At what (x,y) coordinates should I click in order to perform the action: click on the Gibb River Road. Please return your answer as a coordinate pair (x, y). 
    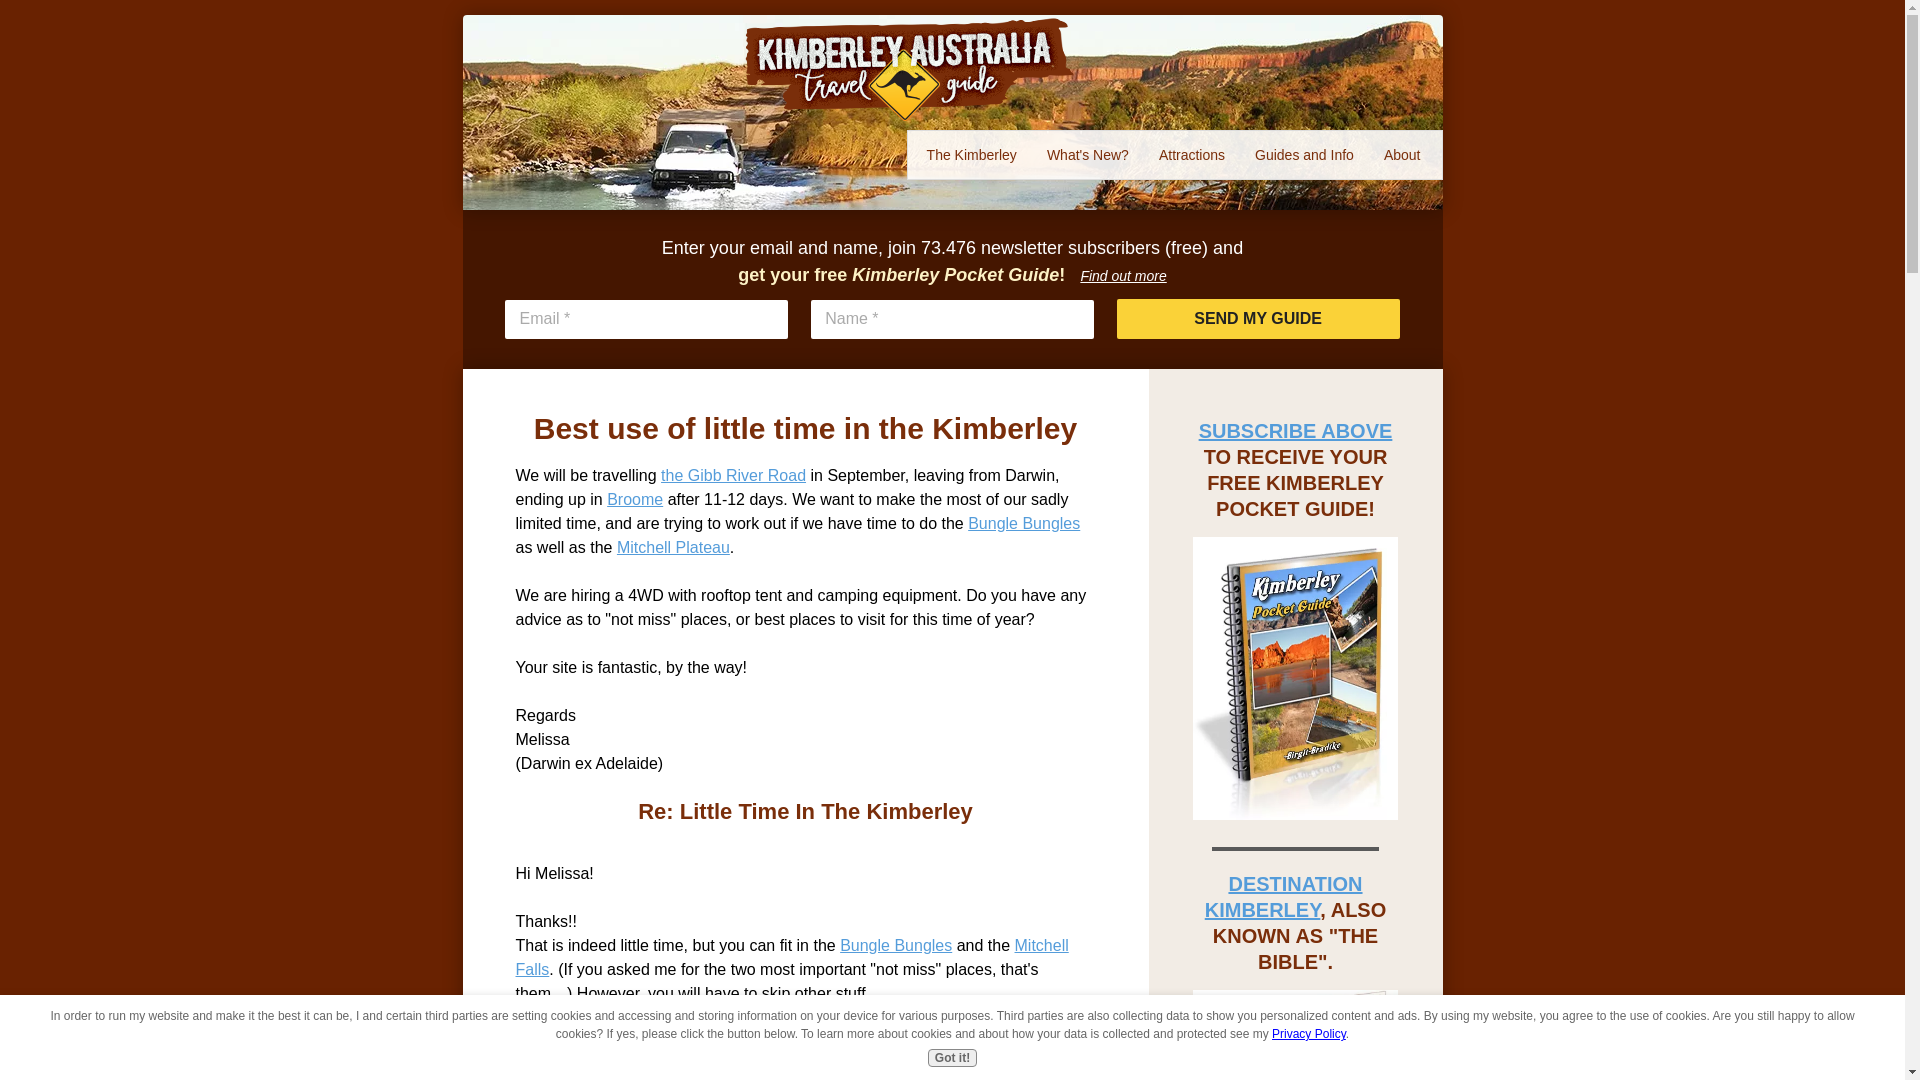
    Looking at the image, I should click on (733, 474).